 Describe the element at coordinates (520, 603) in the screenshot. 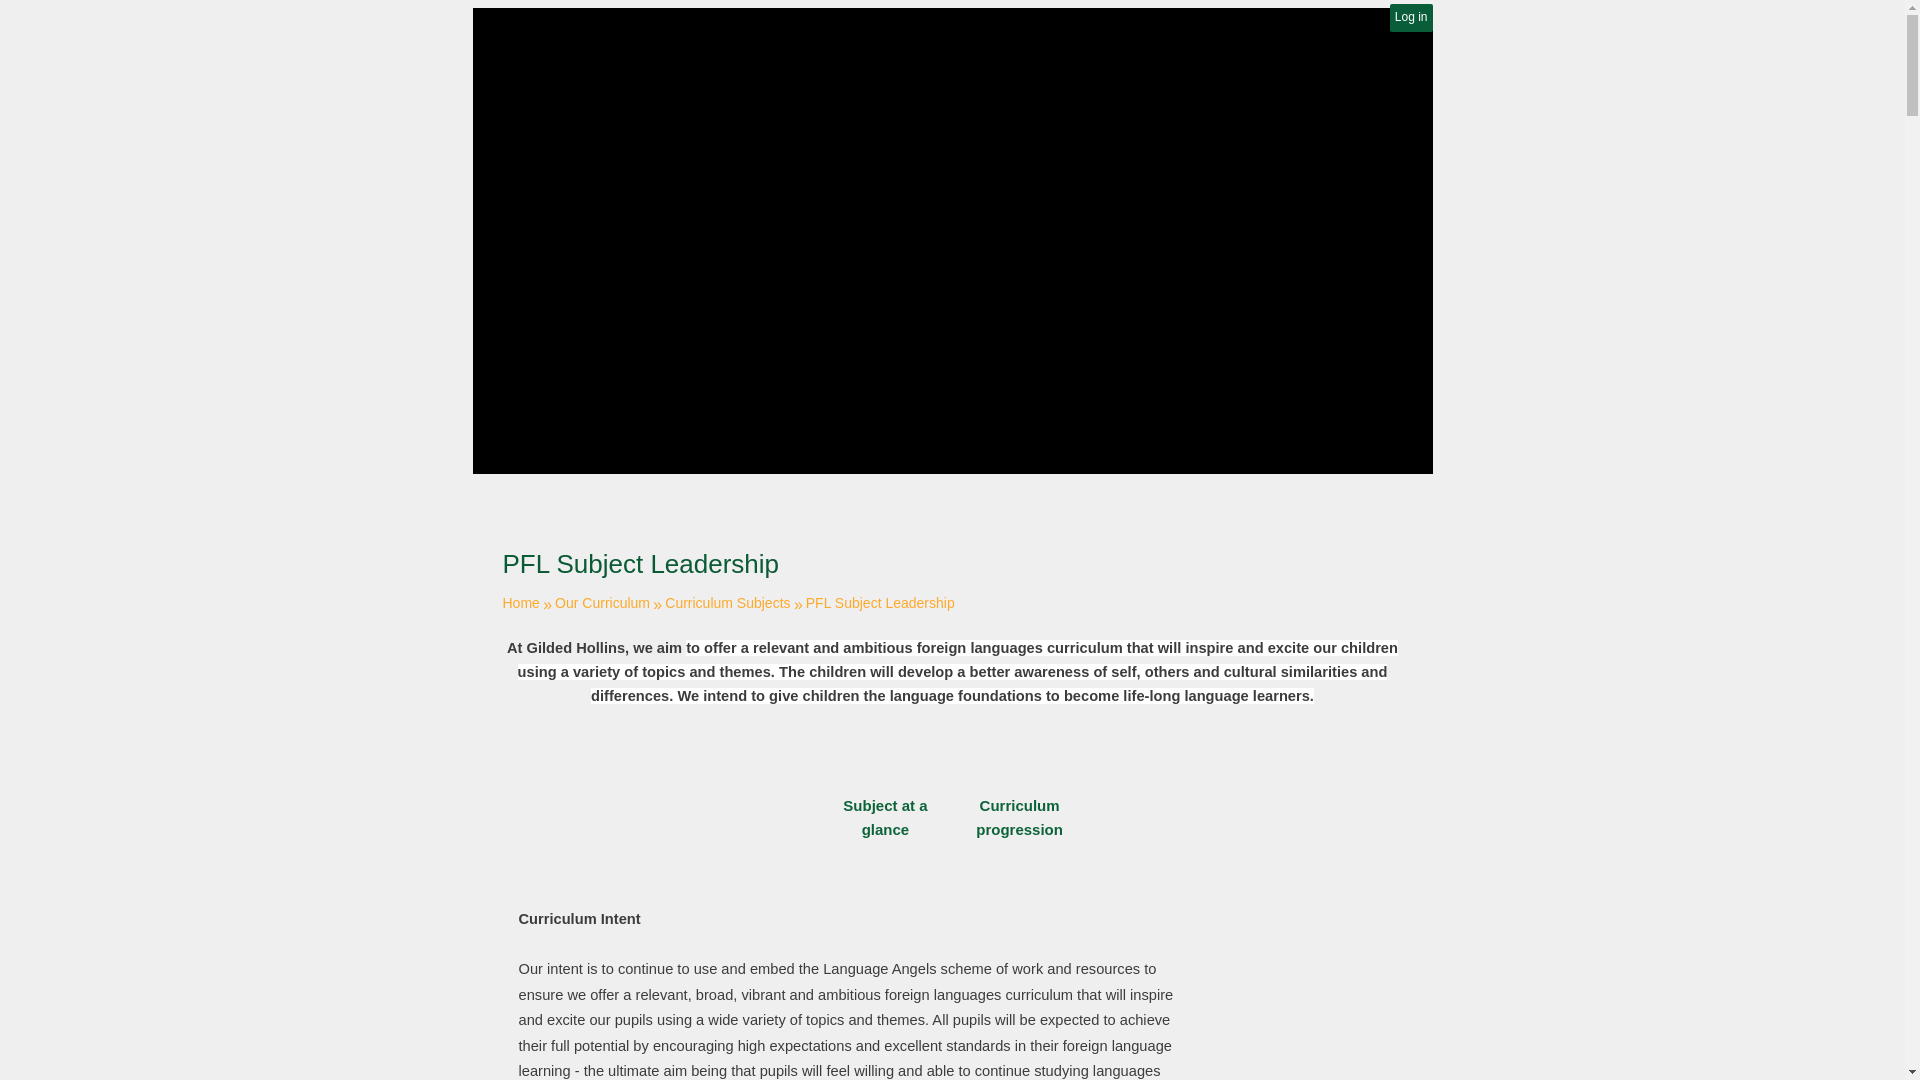

I see `Home` at that location.